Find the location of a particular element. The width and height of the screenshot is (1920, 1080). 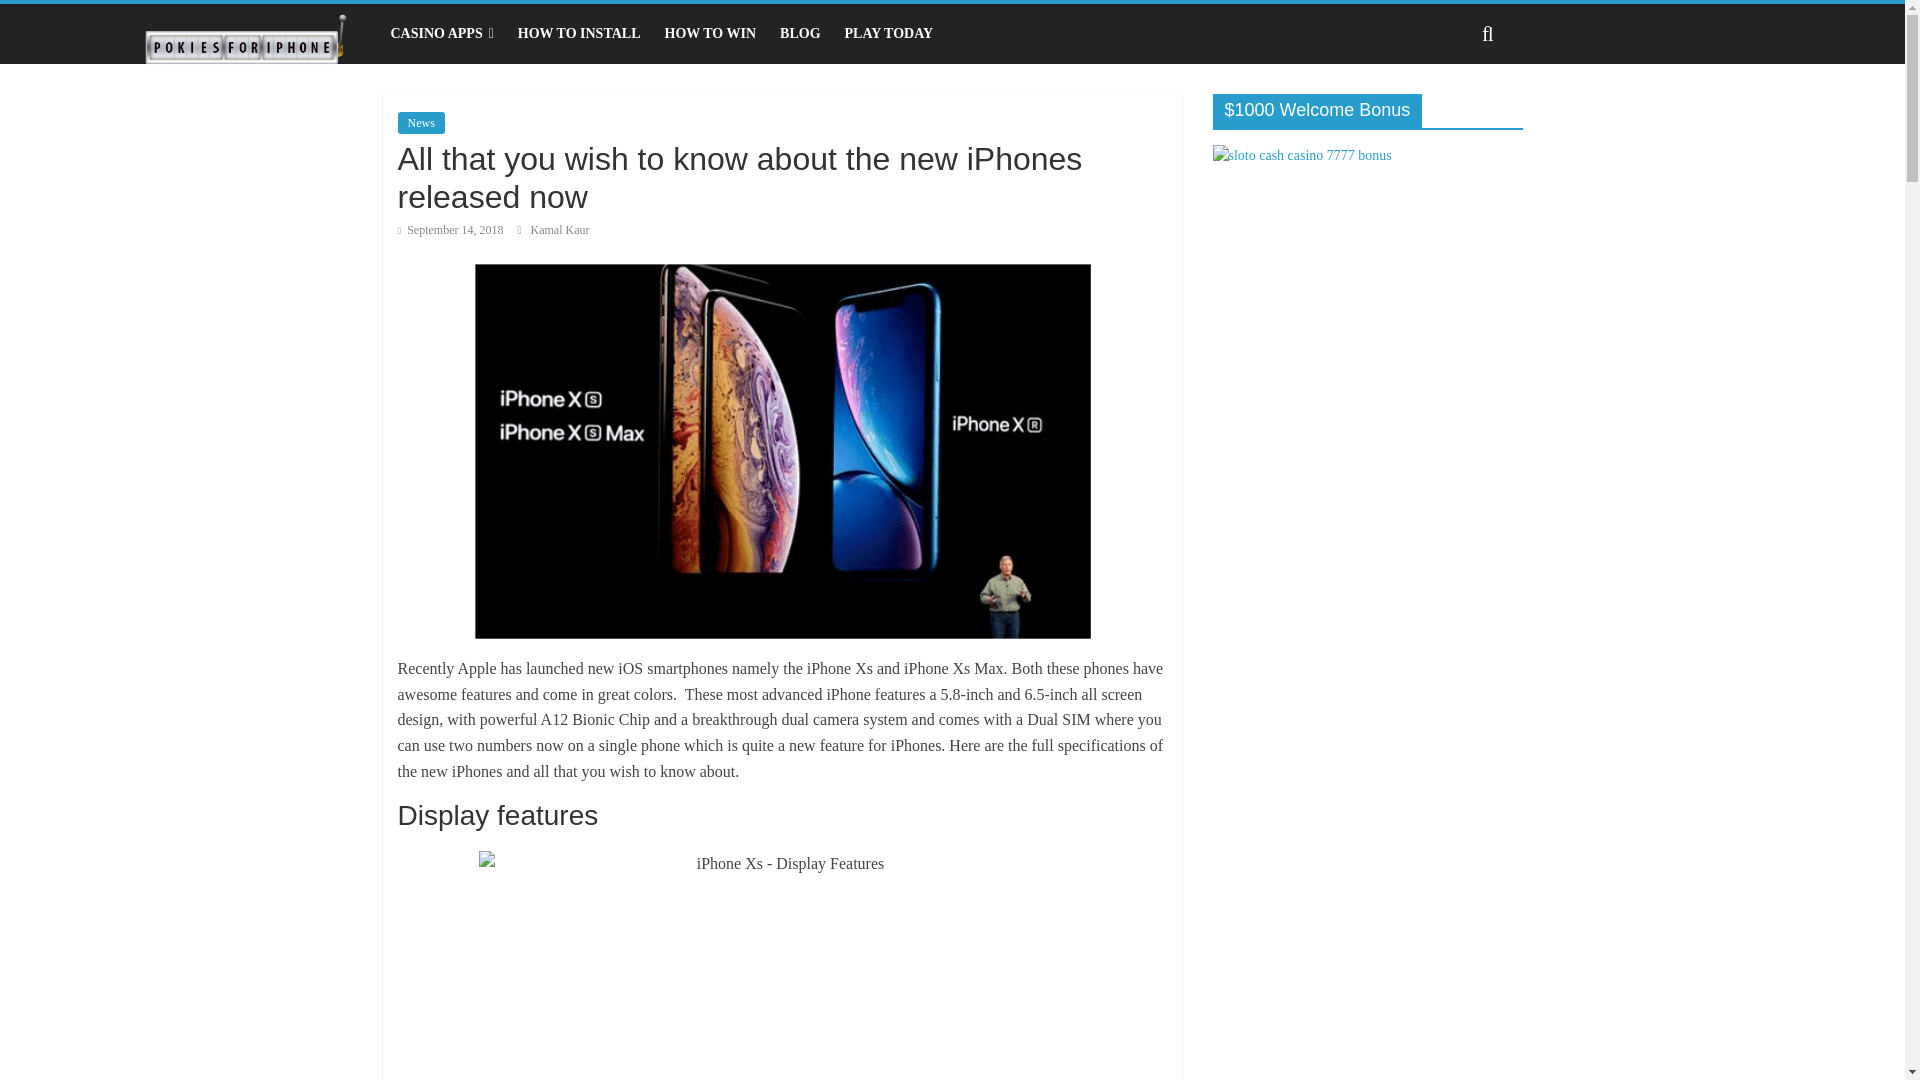

Kamal Kaur is located at coordinates (560, 229).